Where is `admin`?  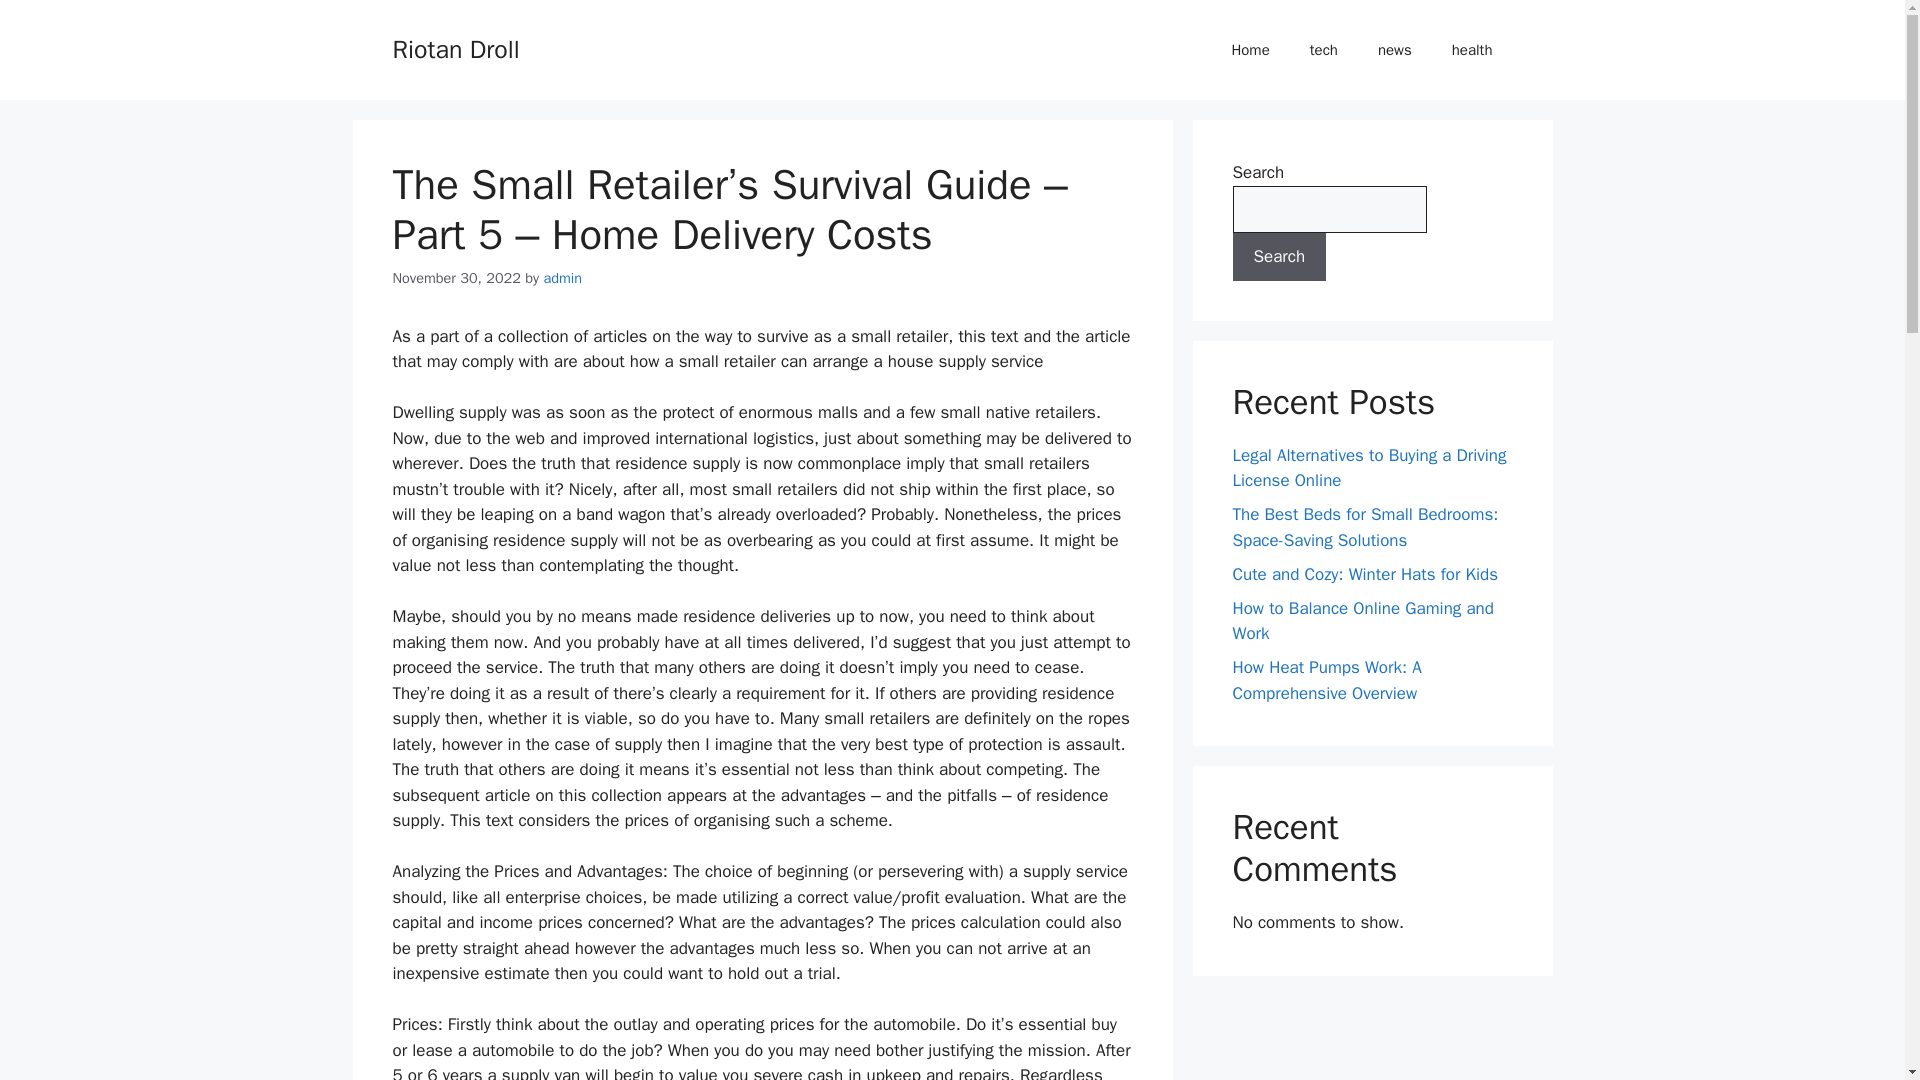 admin is located at coordinates (562, 278).